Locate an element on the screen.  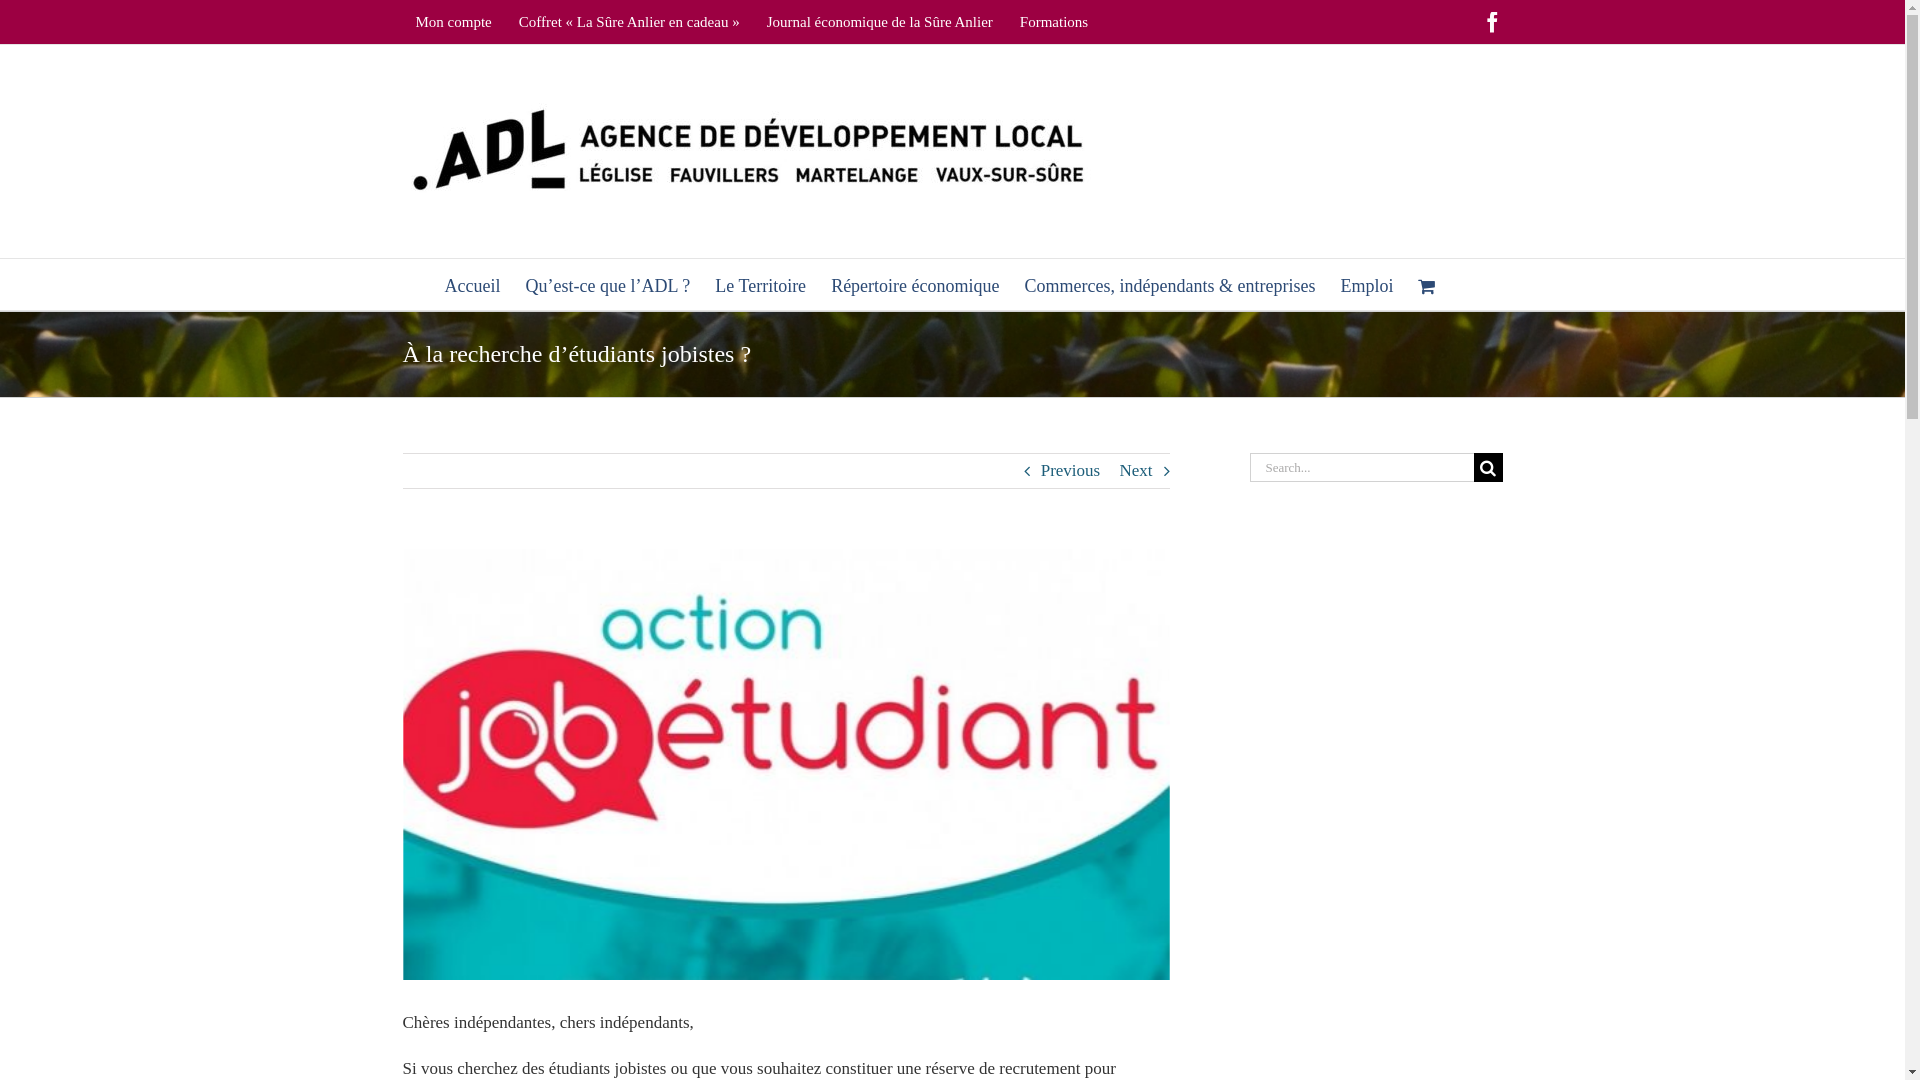
Formations is located at coordinates (1054, 22).